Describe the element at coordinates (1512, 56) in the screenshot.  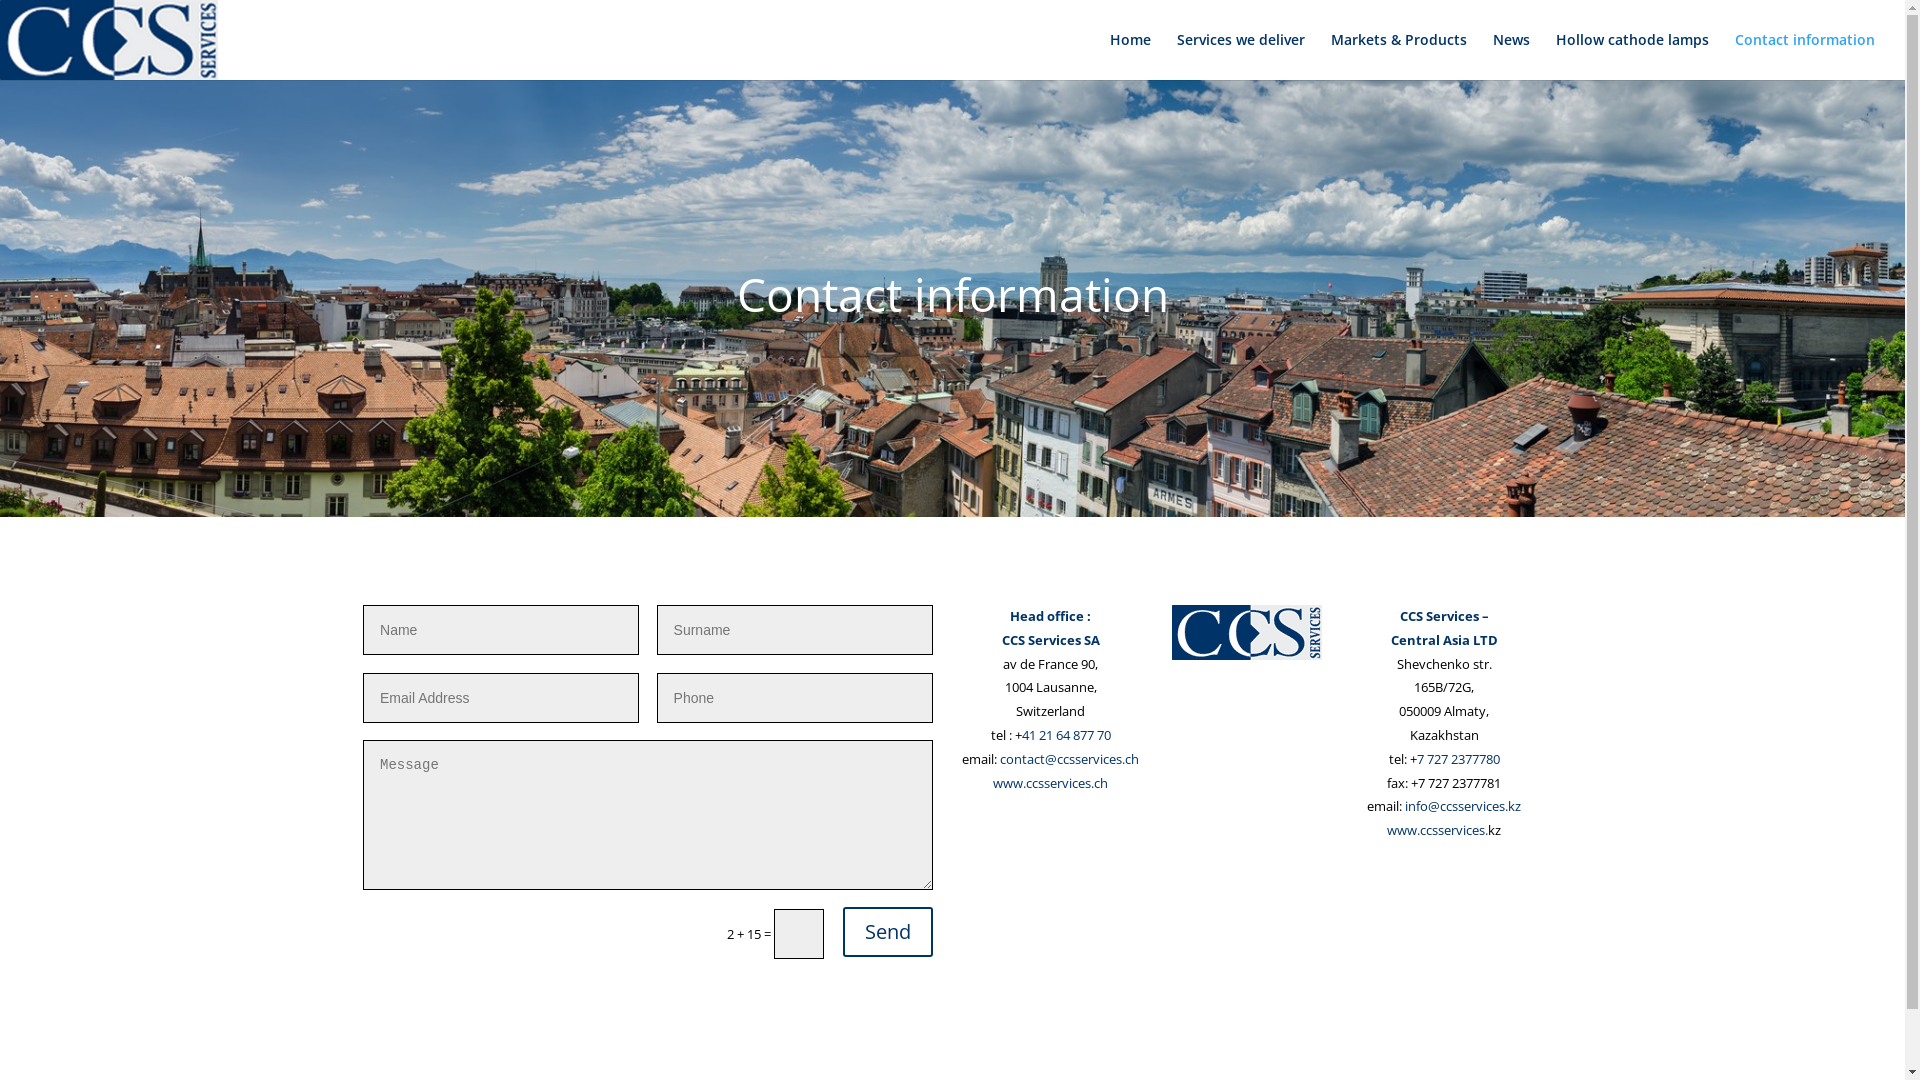
I see `News` at that location.